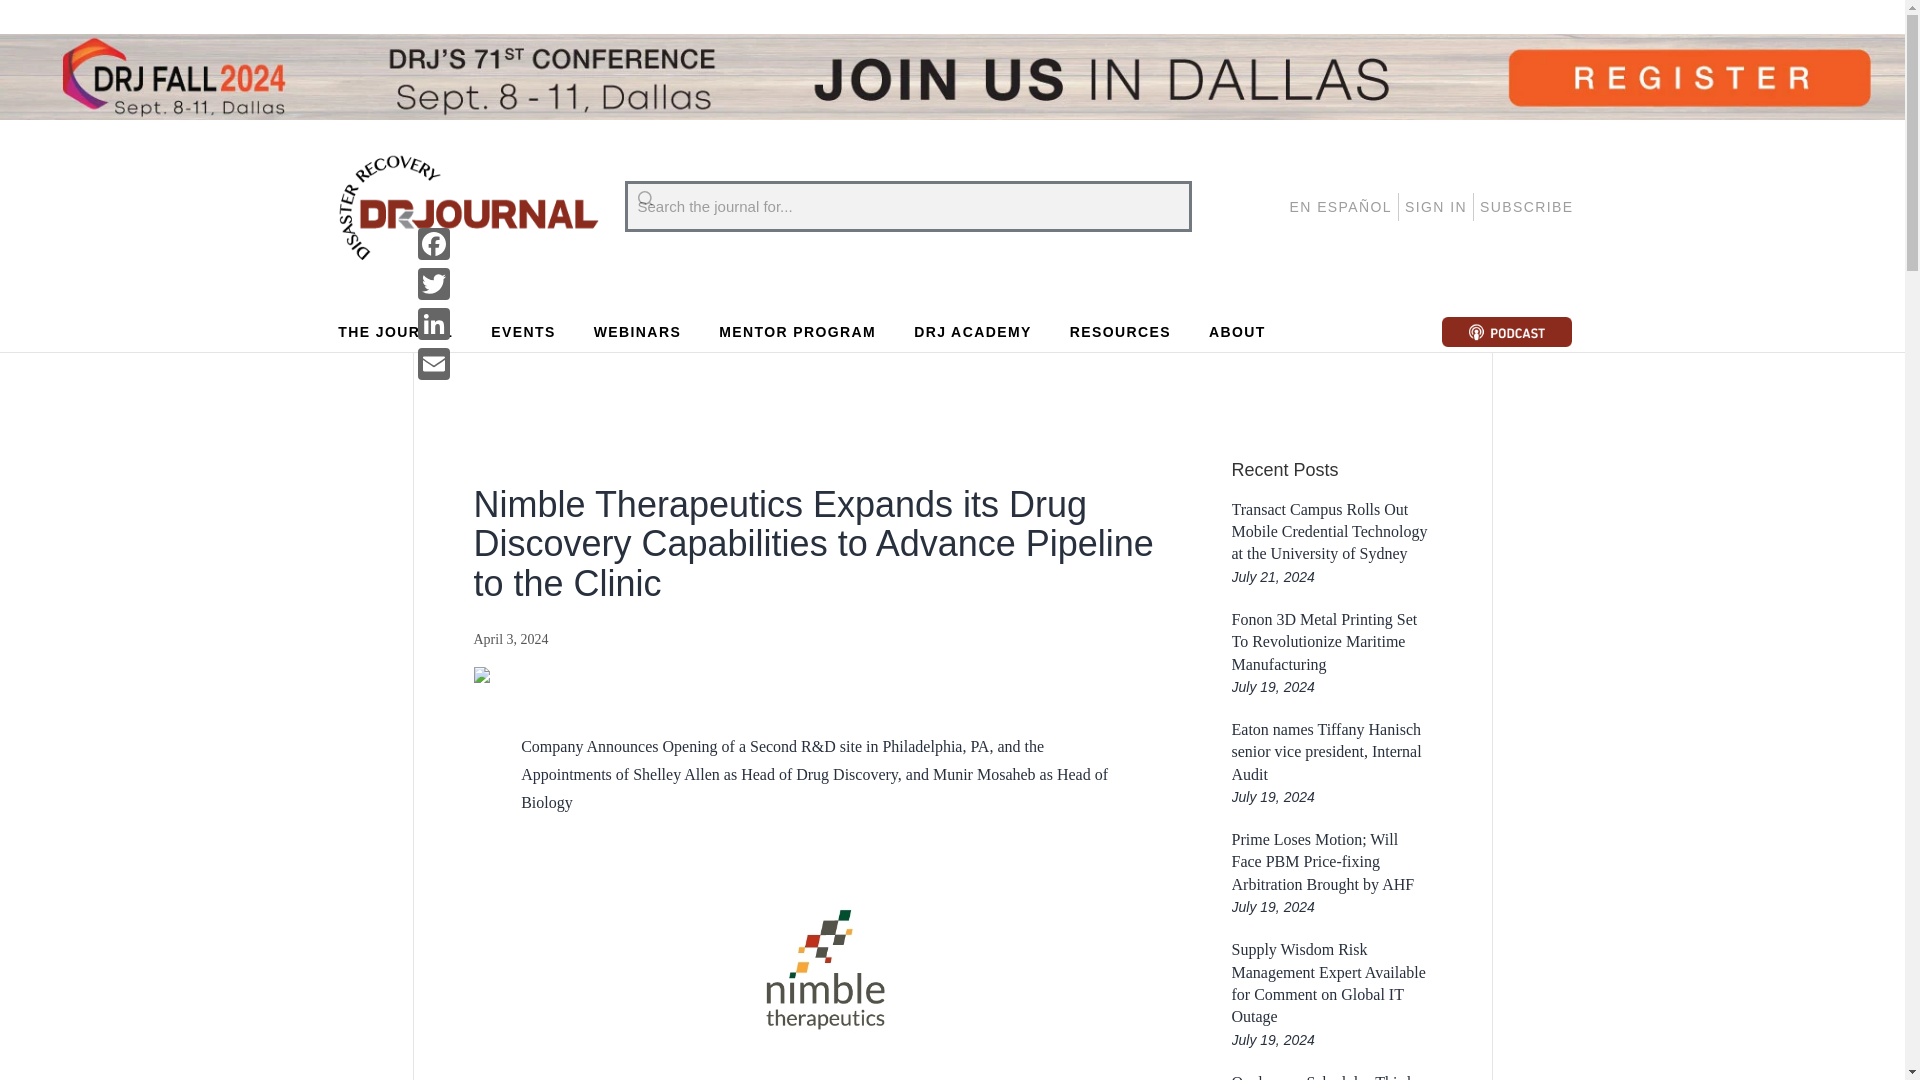 This screenshot has height=1080, width=1920. What do you see at coordinates (907, 207) in the screenshot?
I see `Search the journal for...` at bounding box center [907, 207].